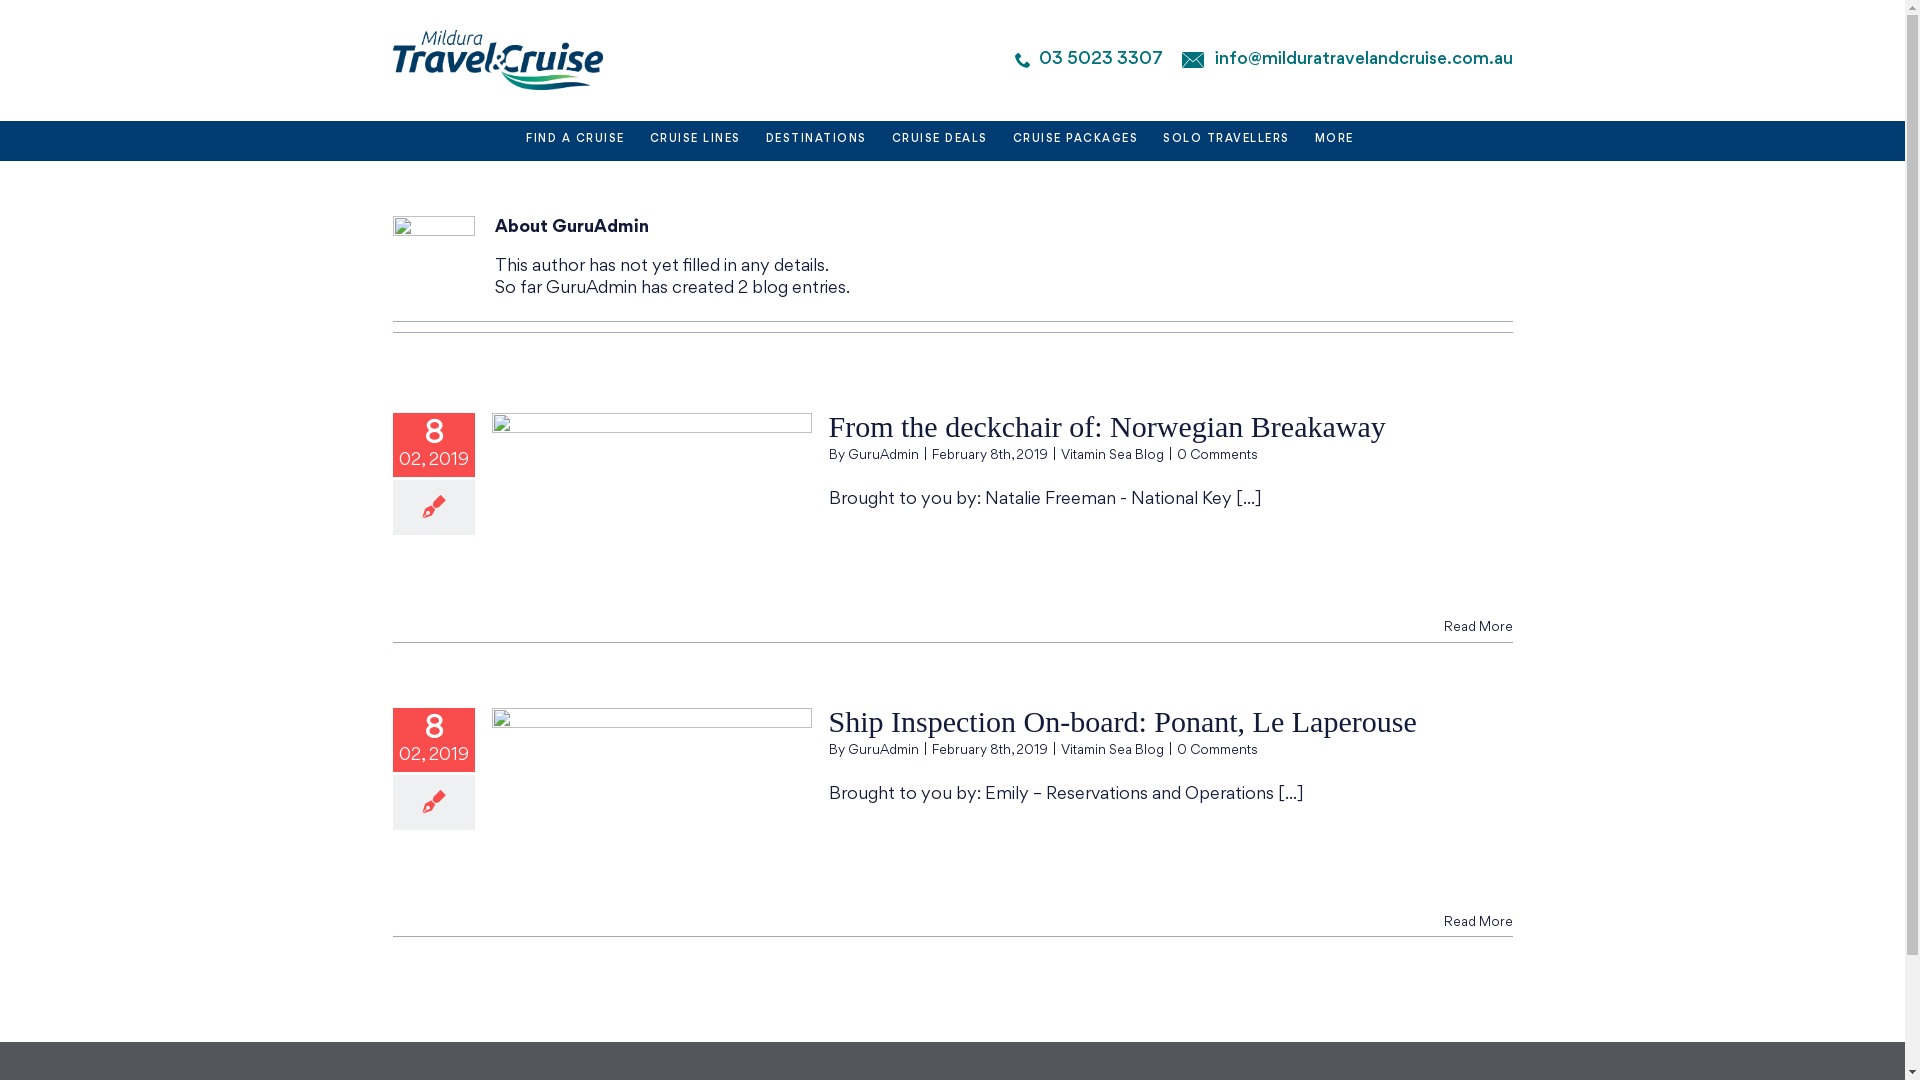  I want to click on DESTINATIONS, so click(816, 141).